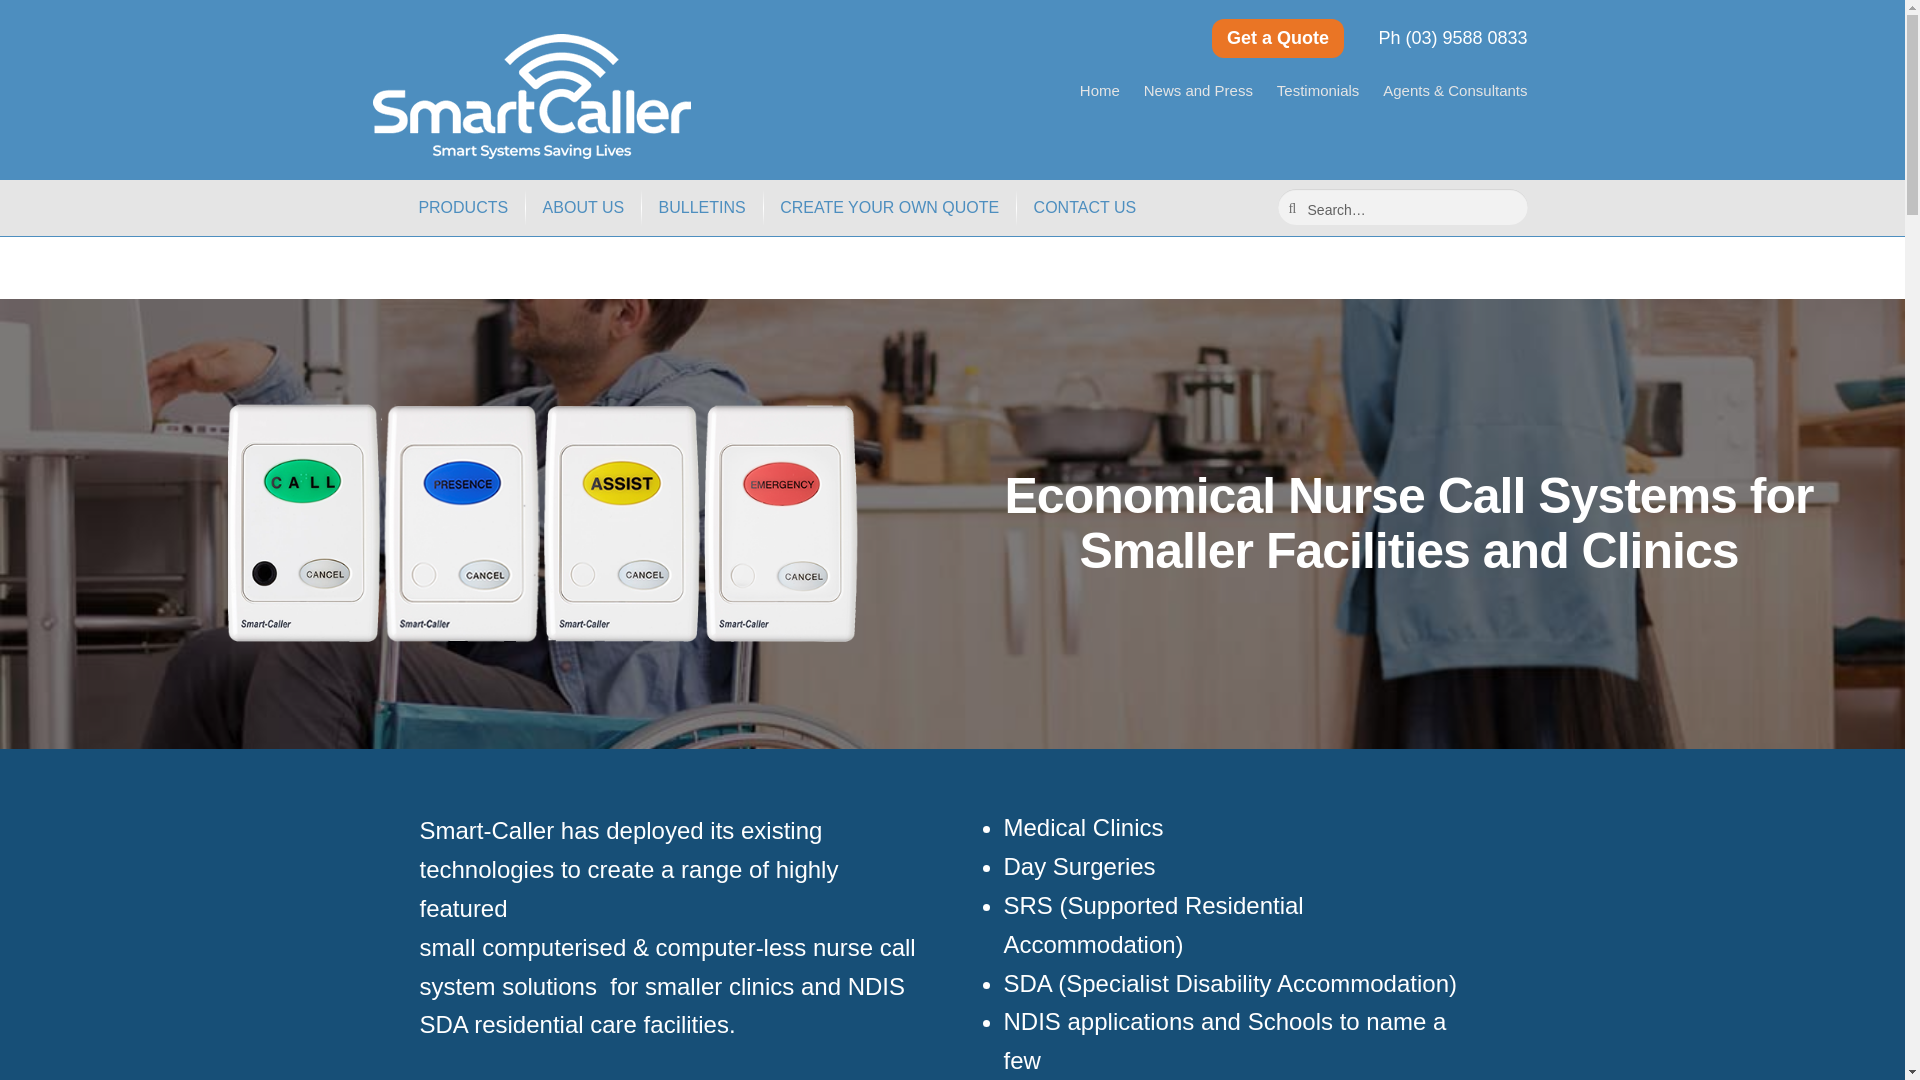 This screenshot has width=1920, height=1080. I want to click on News and Press, so click(1198, 90).